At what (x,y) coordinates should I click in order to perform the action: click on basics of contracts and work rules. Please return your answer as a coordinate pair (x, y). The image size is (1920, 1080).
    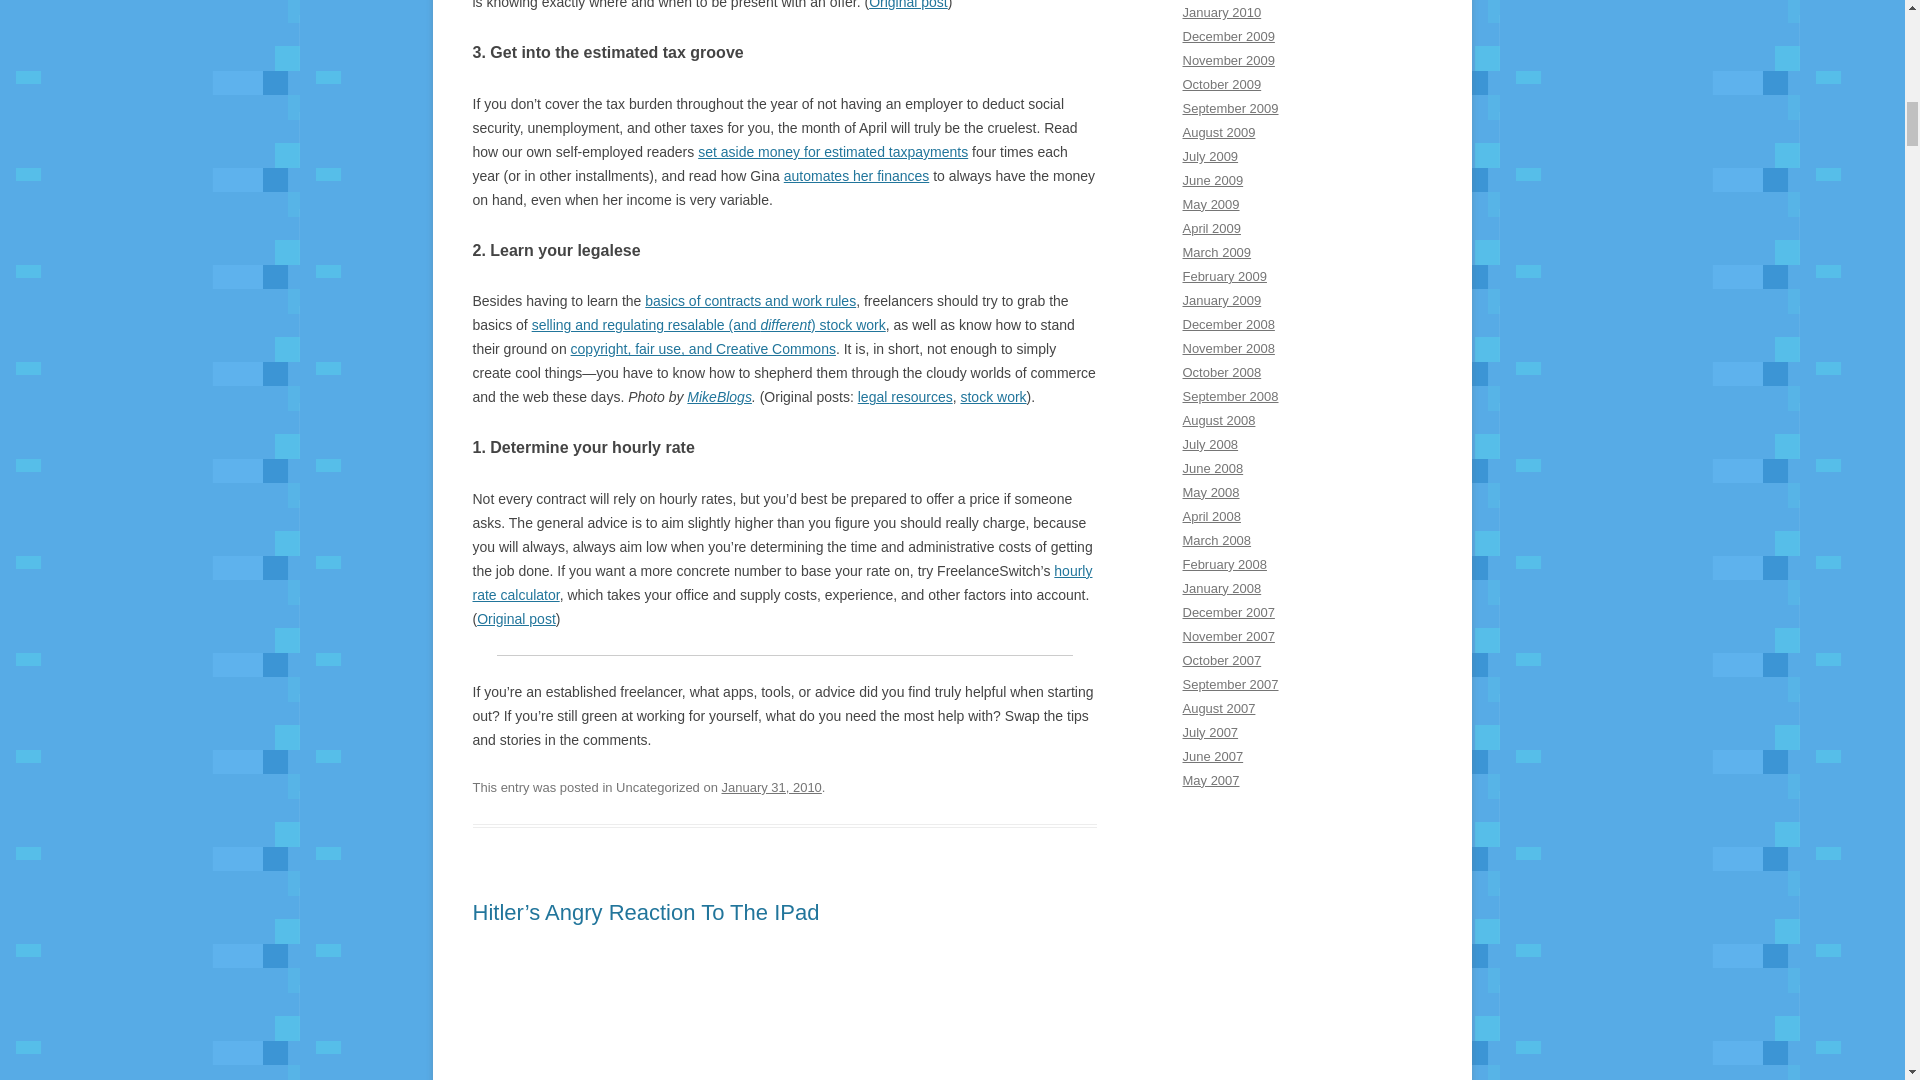
    Looking at the image, I should click on (750, 300).